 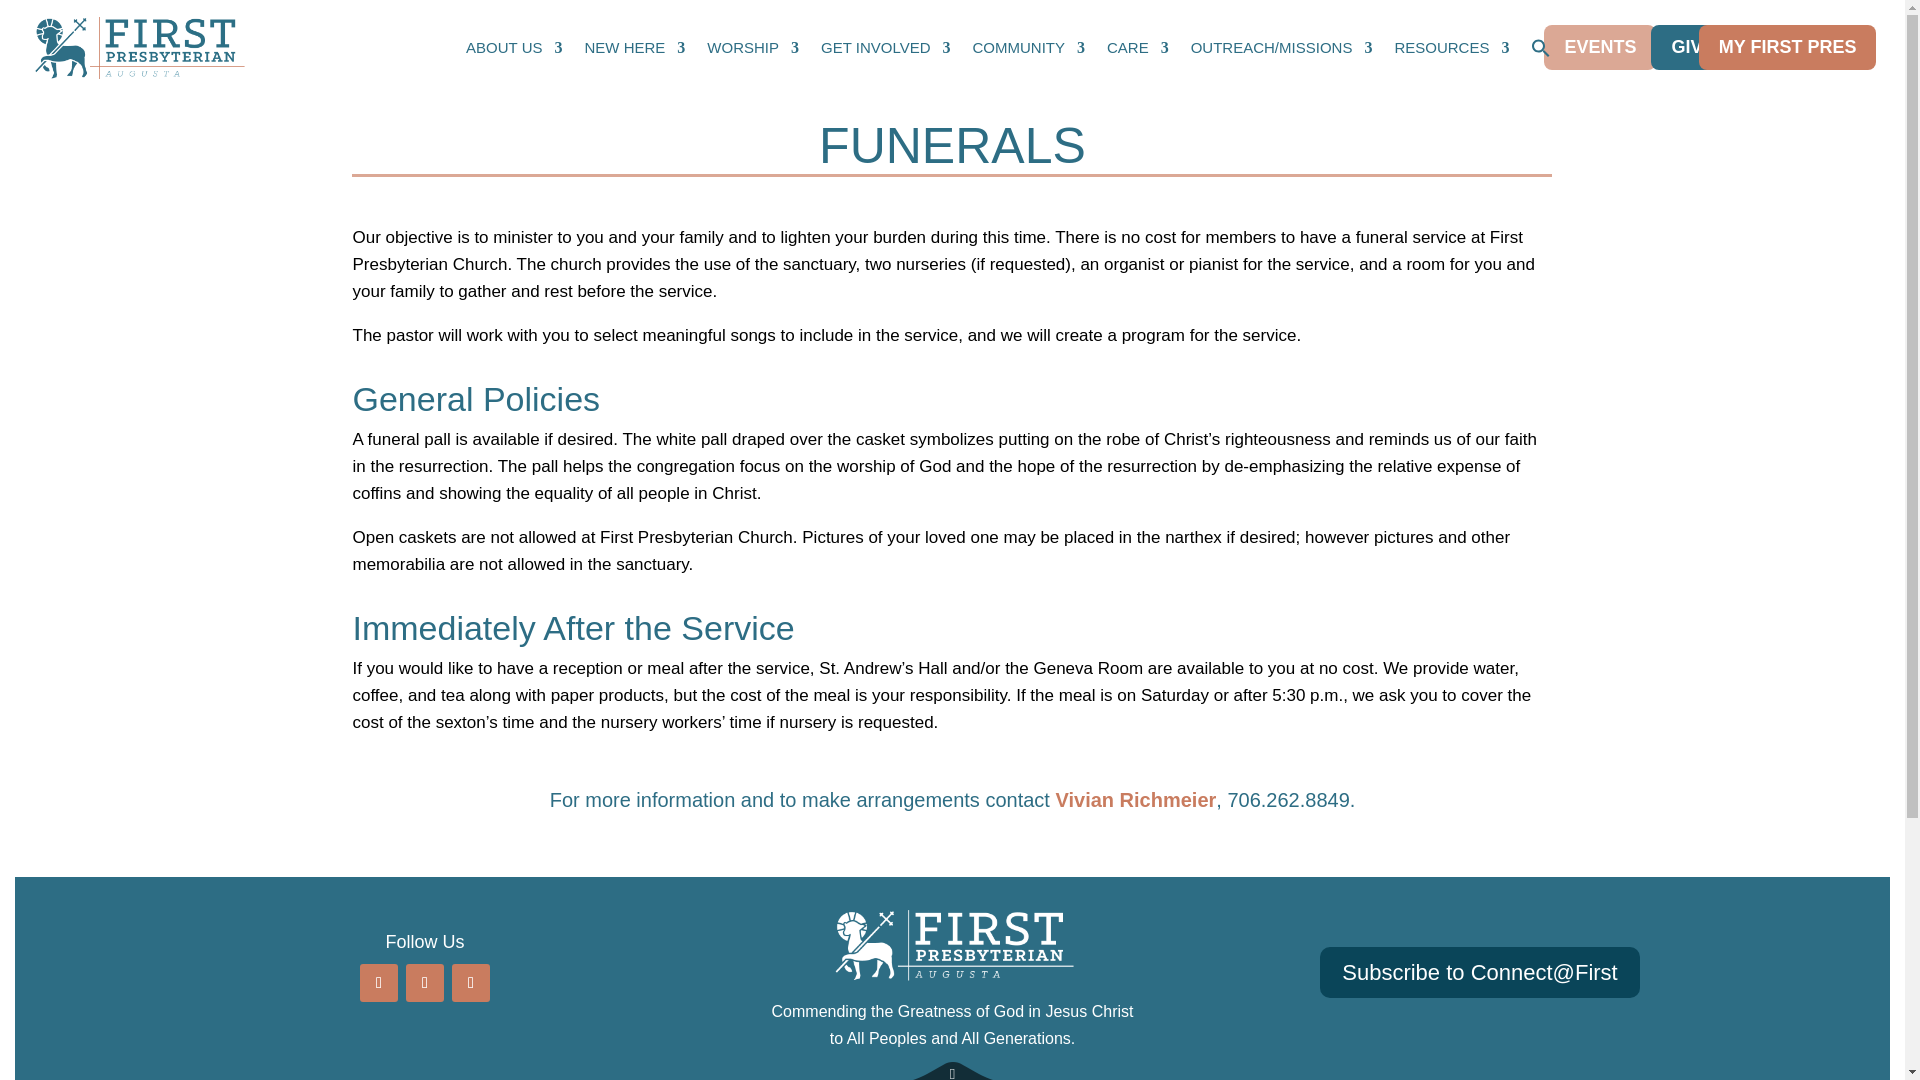 What do you see at coordinates (635, 48) in the screenshot?
I see `NEW HERE` at bounding box center [635, 48].